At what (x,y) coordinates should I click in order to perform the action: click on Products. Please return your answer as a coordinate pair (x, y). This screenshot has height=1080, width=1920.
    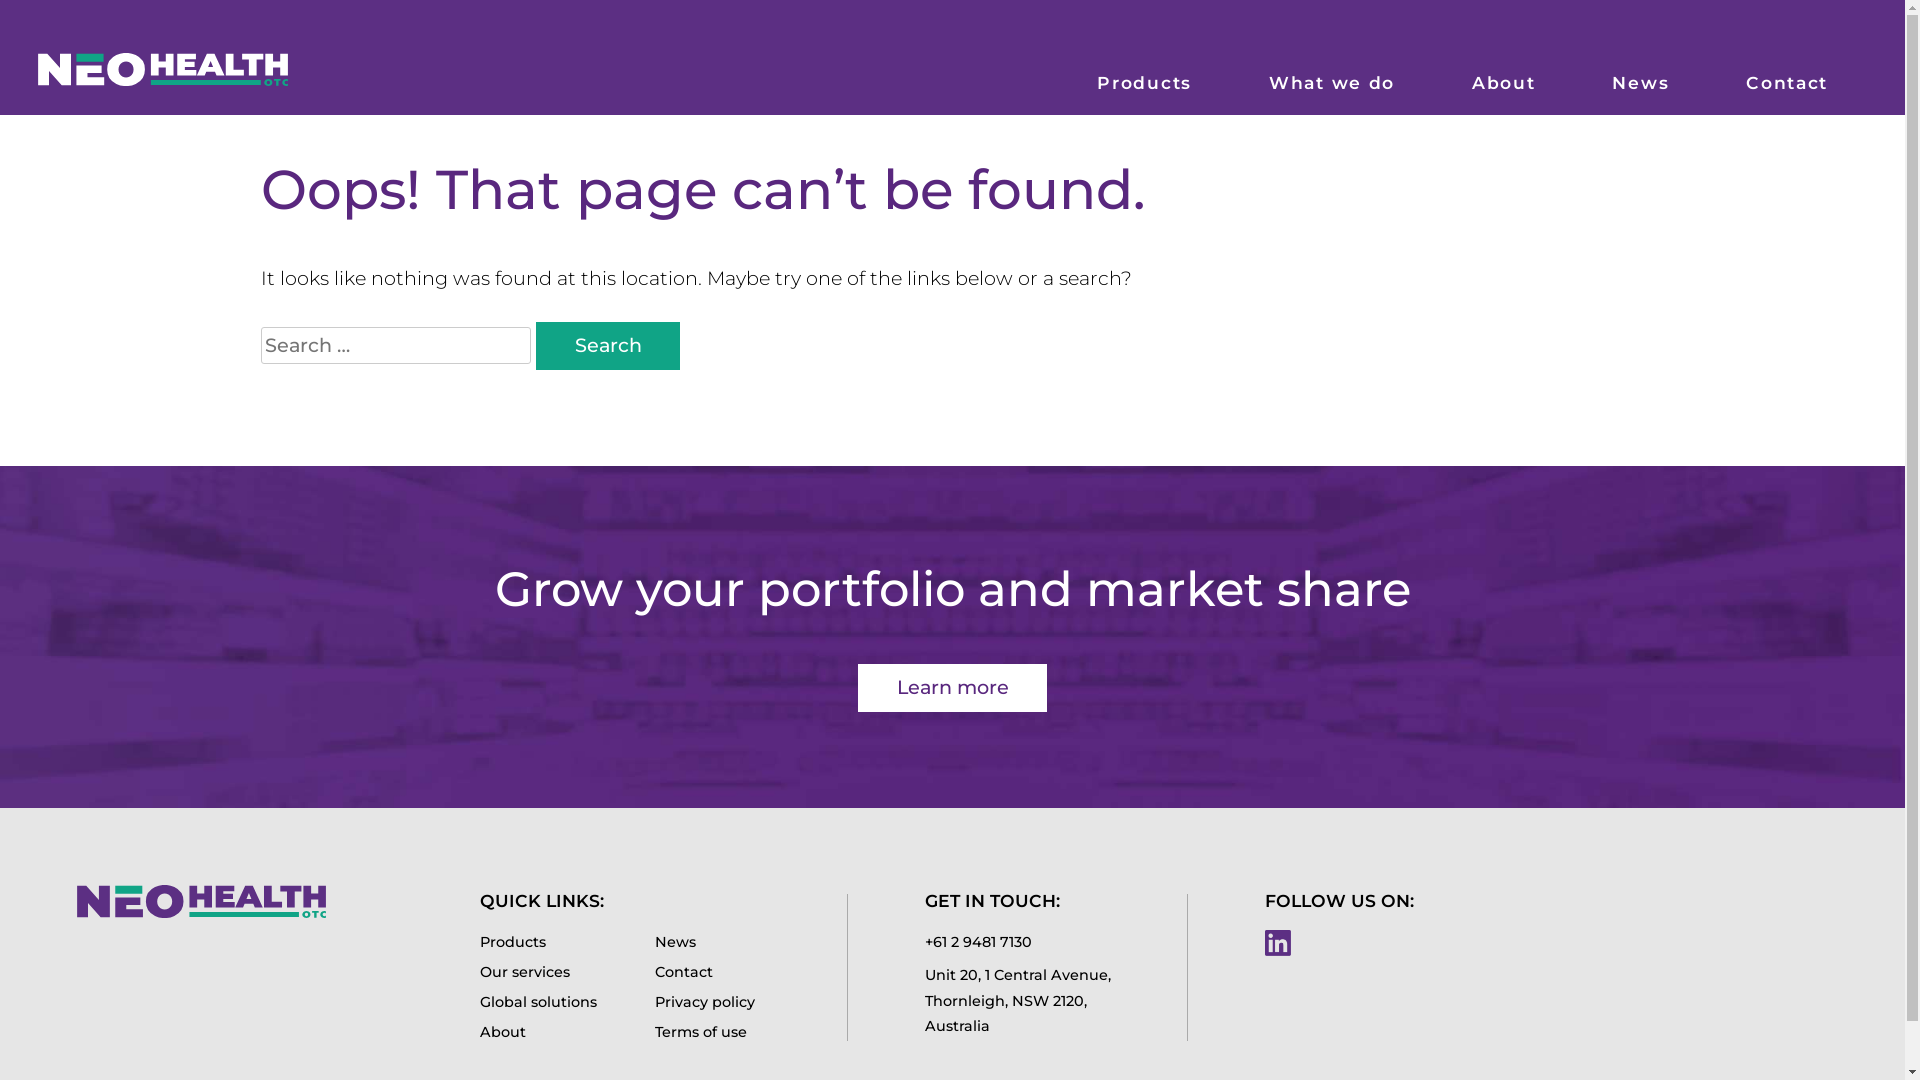
    Looking at the image, I should click on (538, 943).